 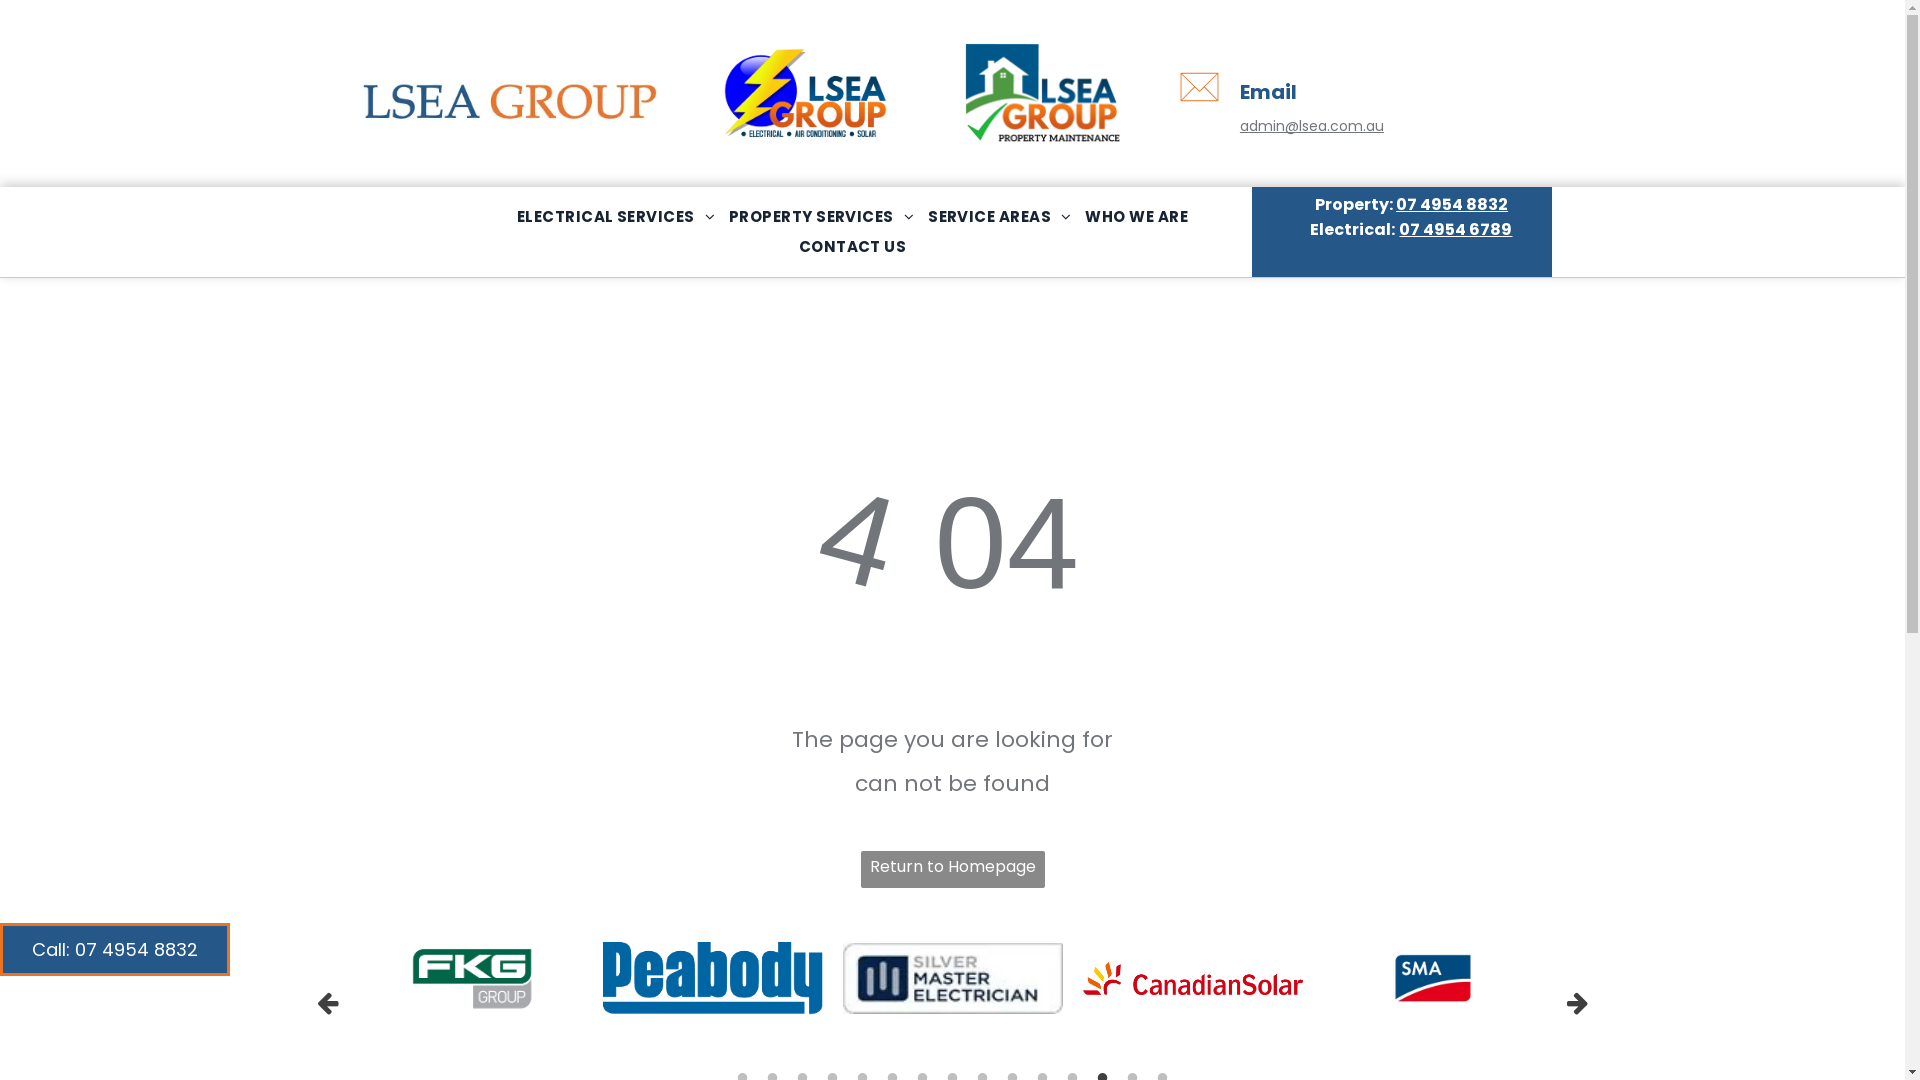 I want to click on admin@lsea.com.au, so click(x=1312, y=126).